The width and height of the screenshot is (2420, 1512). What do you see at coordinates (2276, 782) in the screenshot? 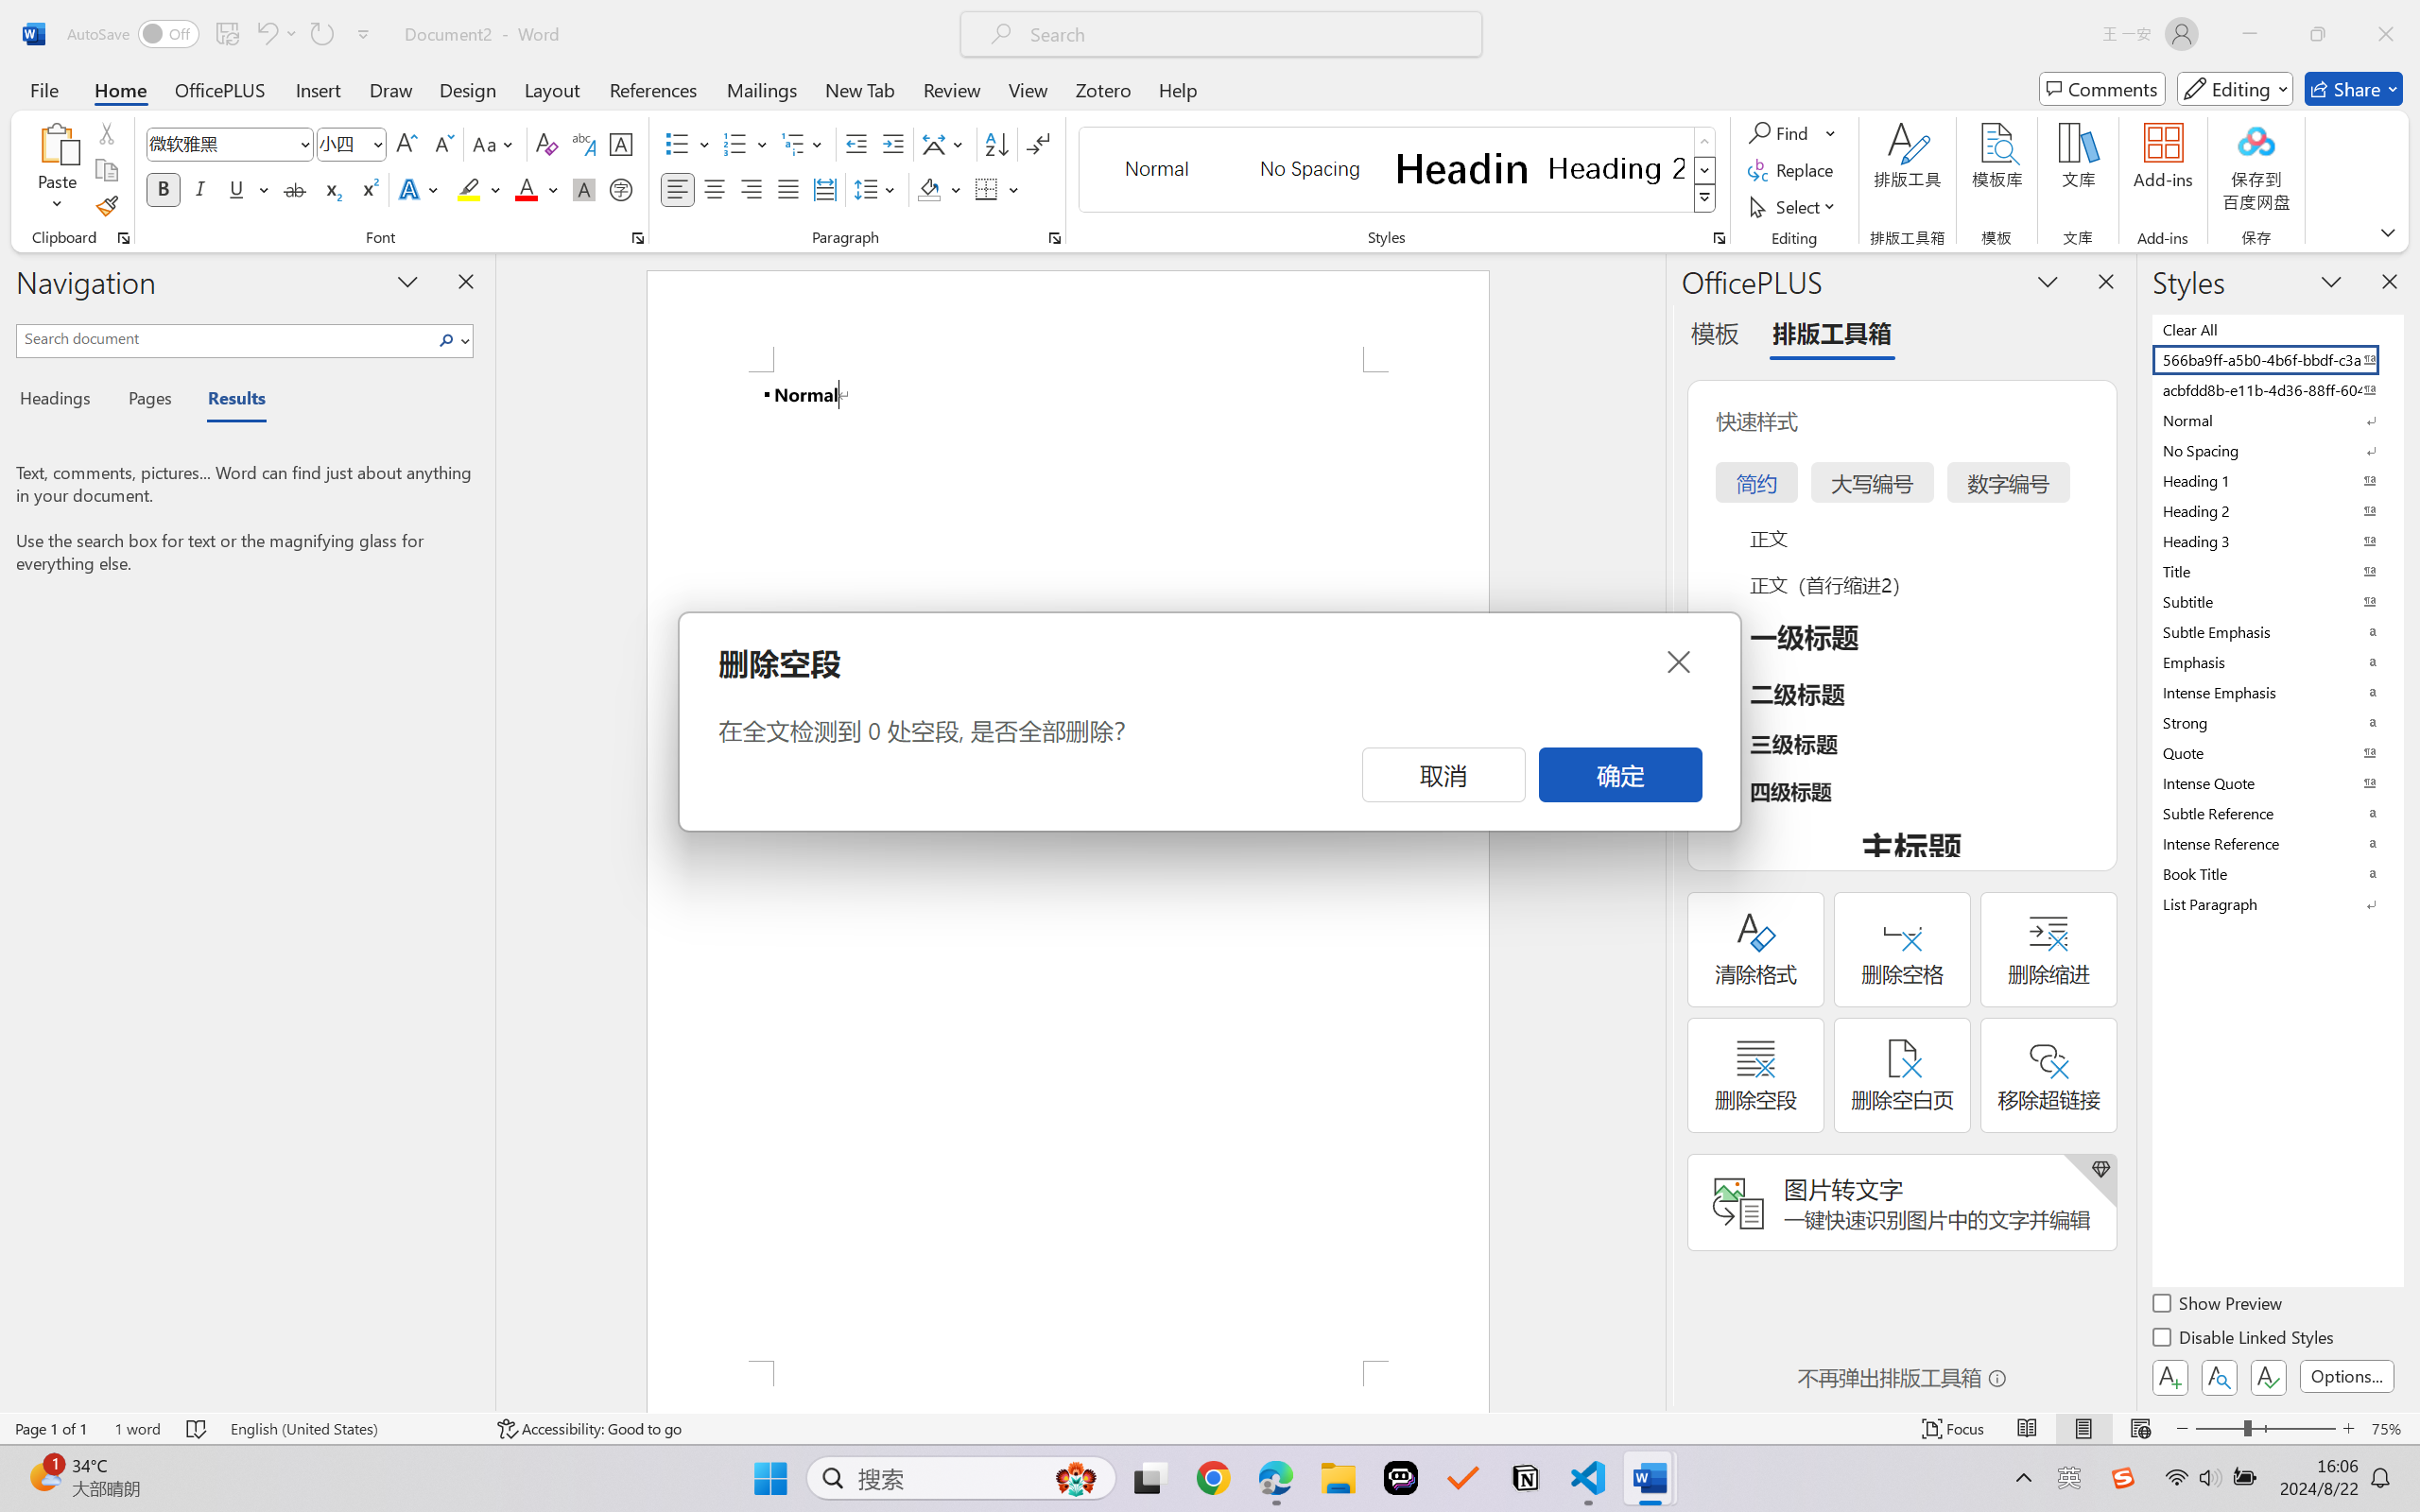
I see `Intense Quote` at bounding box center [2276, 782].